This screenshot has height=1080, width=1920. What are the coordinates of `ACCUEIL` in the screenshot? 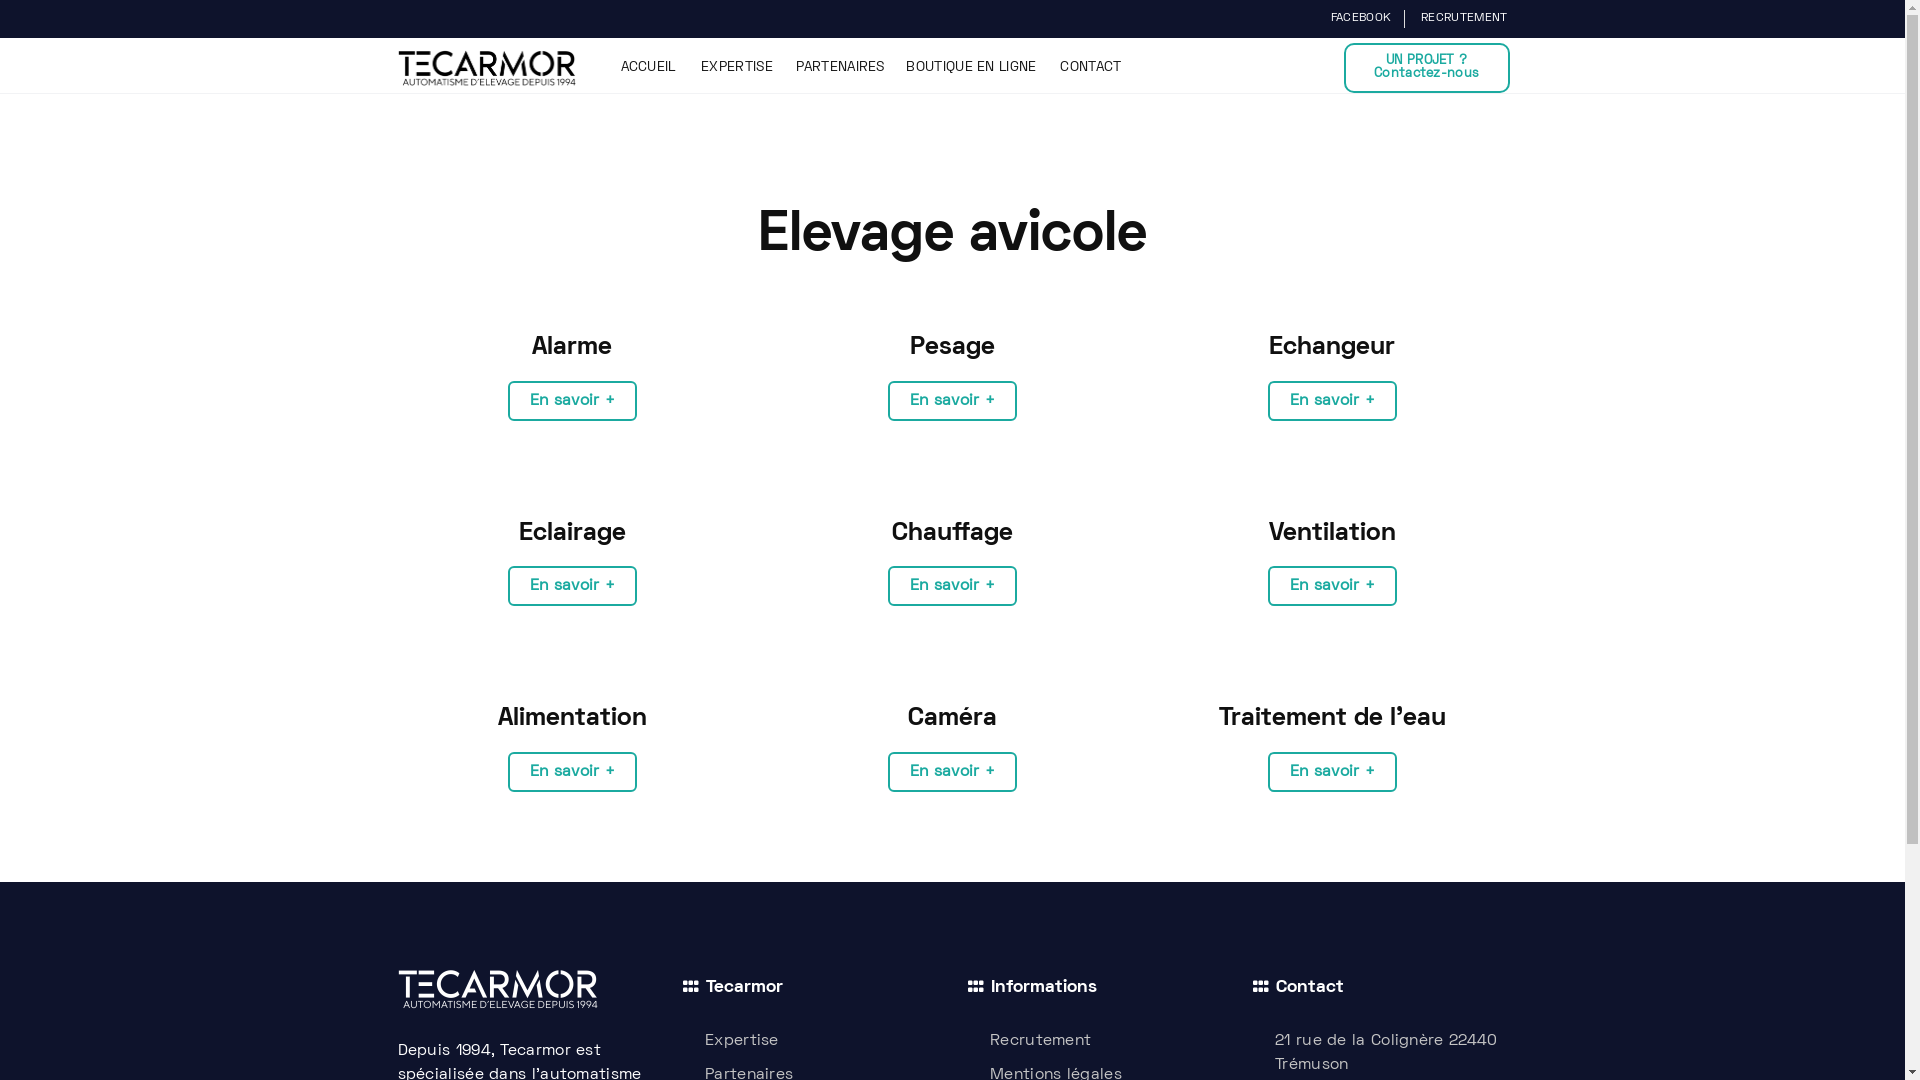 It's located at (648, 68).